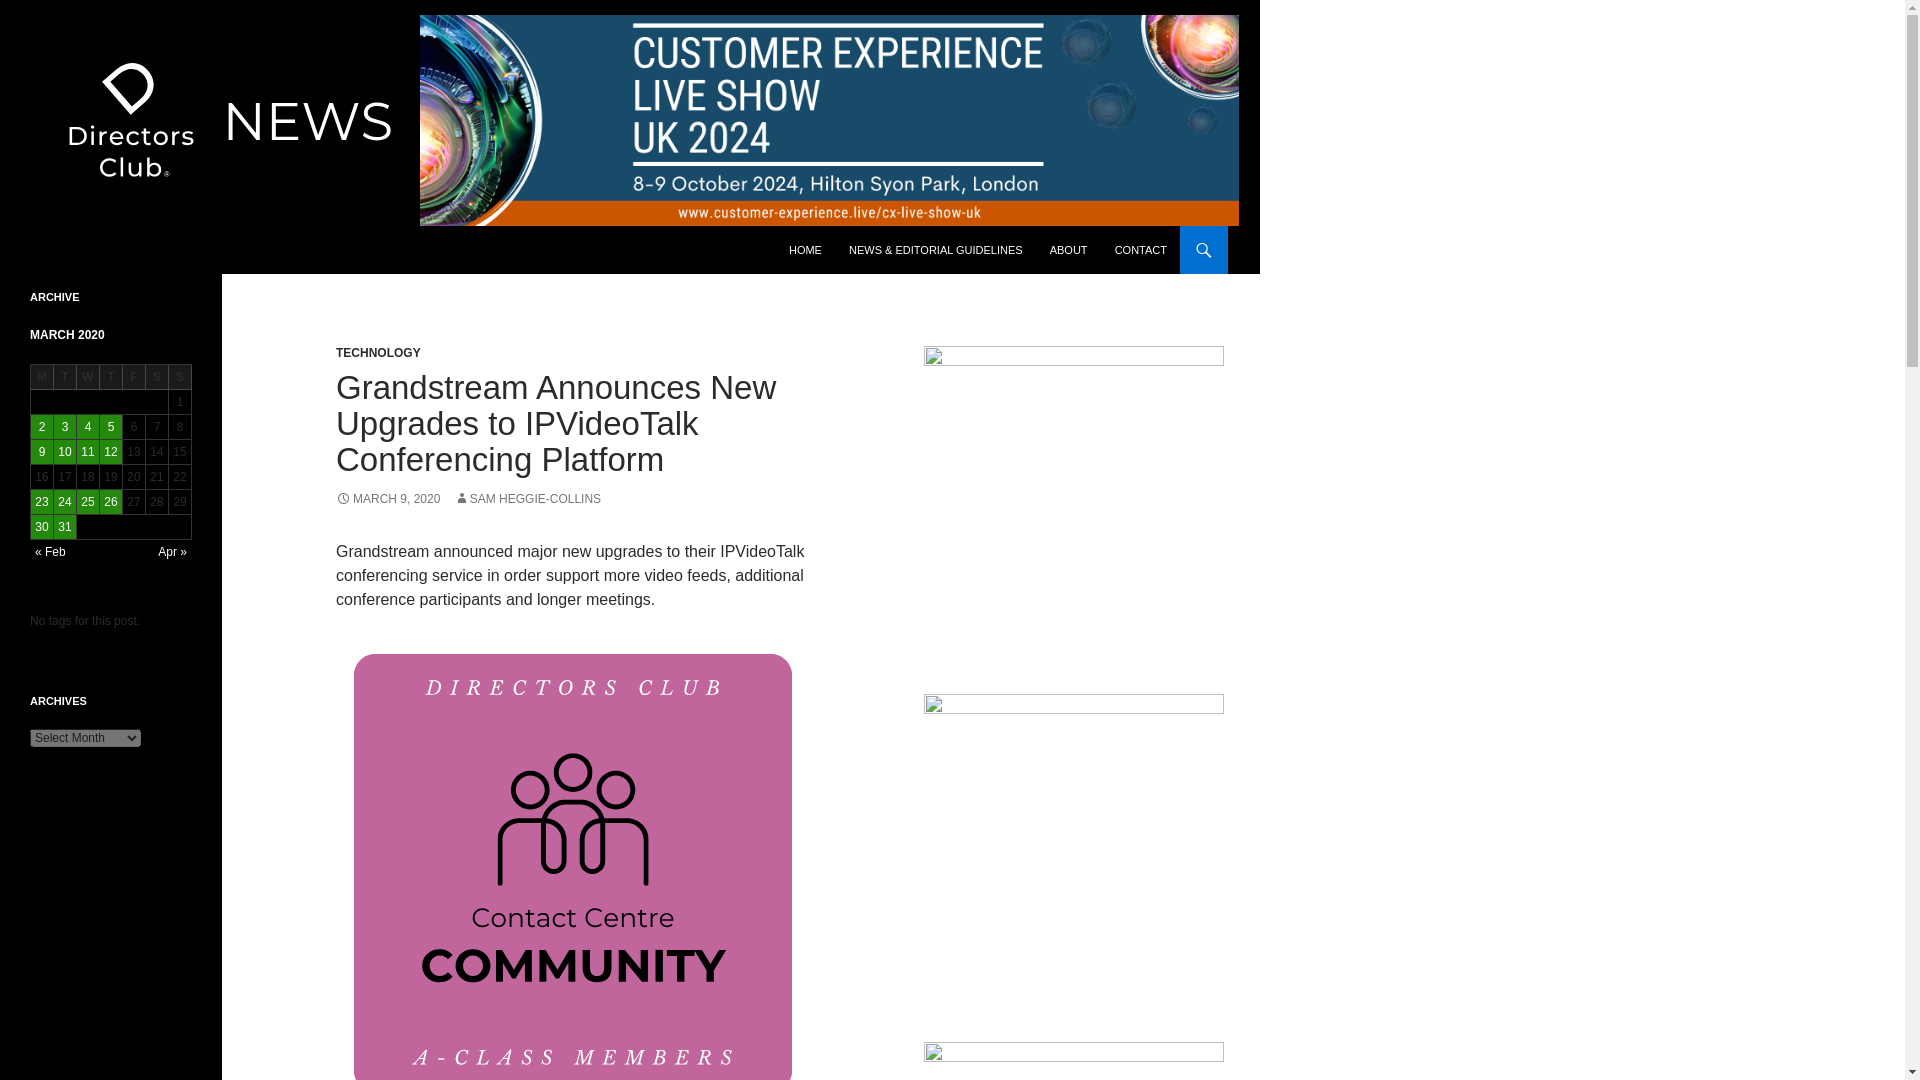  Describe the element at coordinates (64, 502) in the screenshot. I see `24` at that location.